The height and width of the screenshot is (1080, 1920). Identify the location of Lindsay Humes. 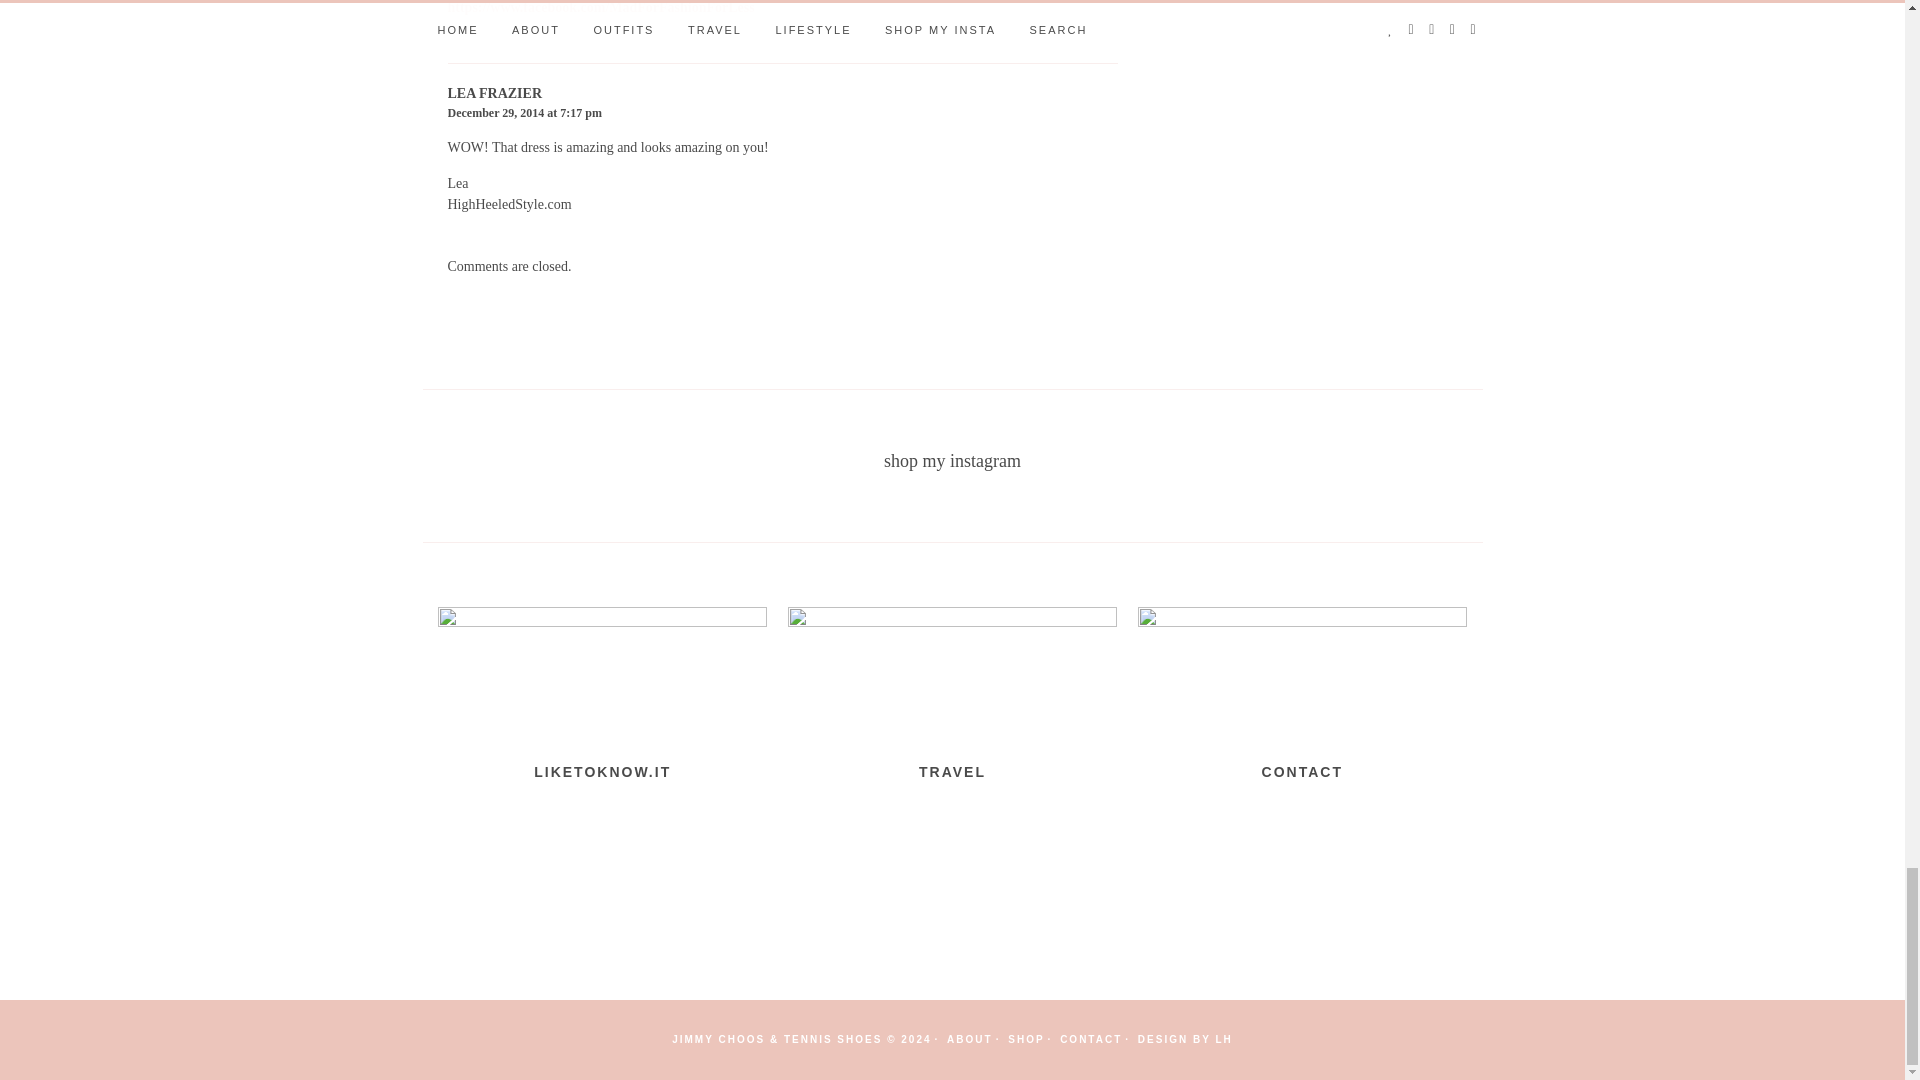
(1224, 1039).